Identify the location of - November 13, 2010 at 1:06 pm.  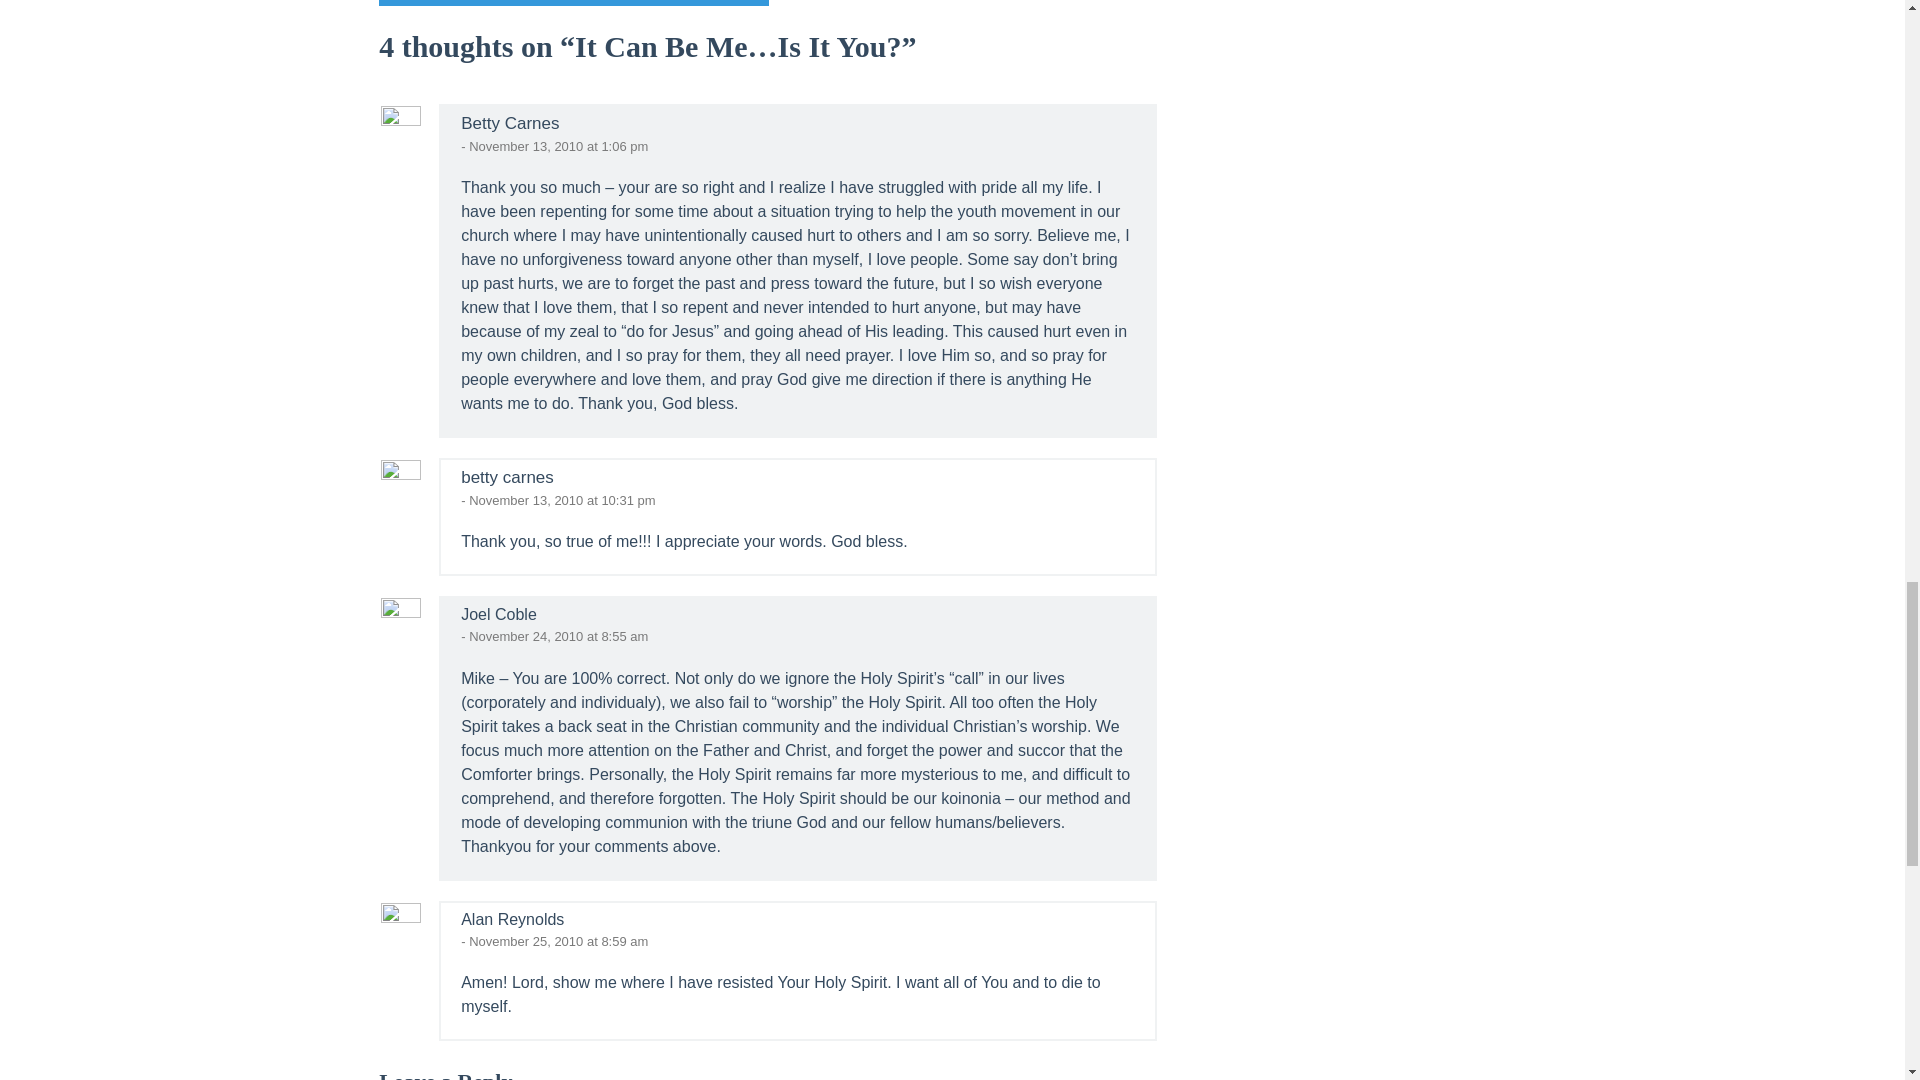
(554, 146).